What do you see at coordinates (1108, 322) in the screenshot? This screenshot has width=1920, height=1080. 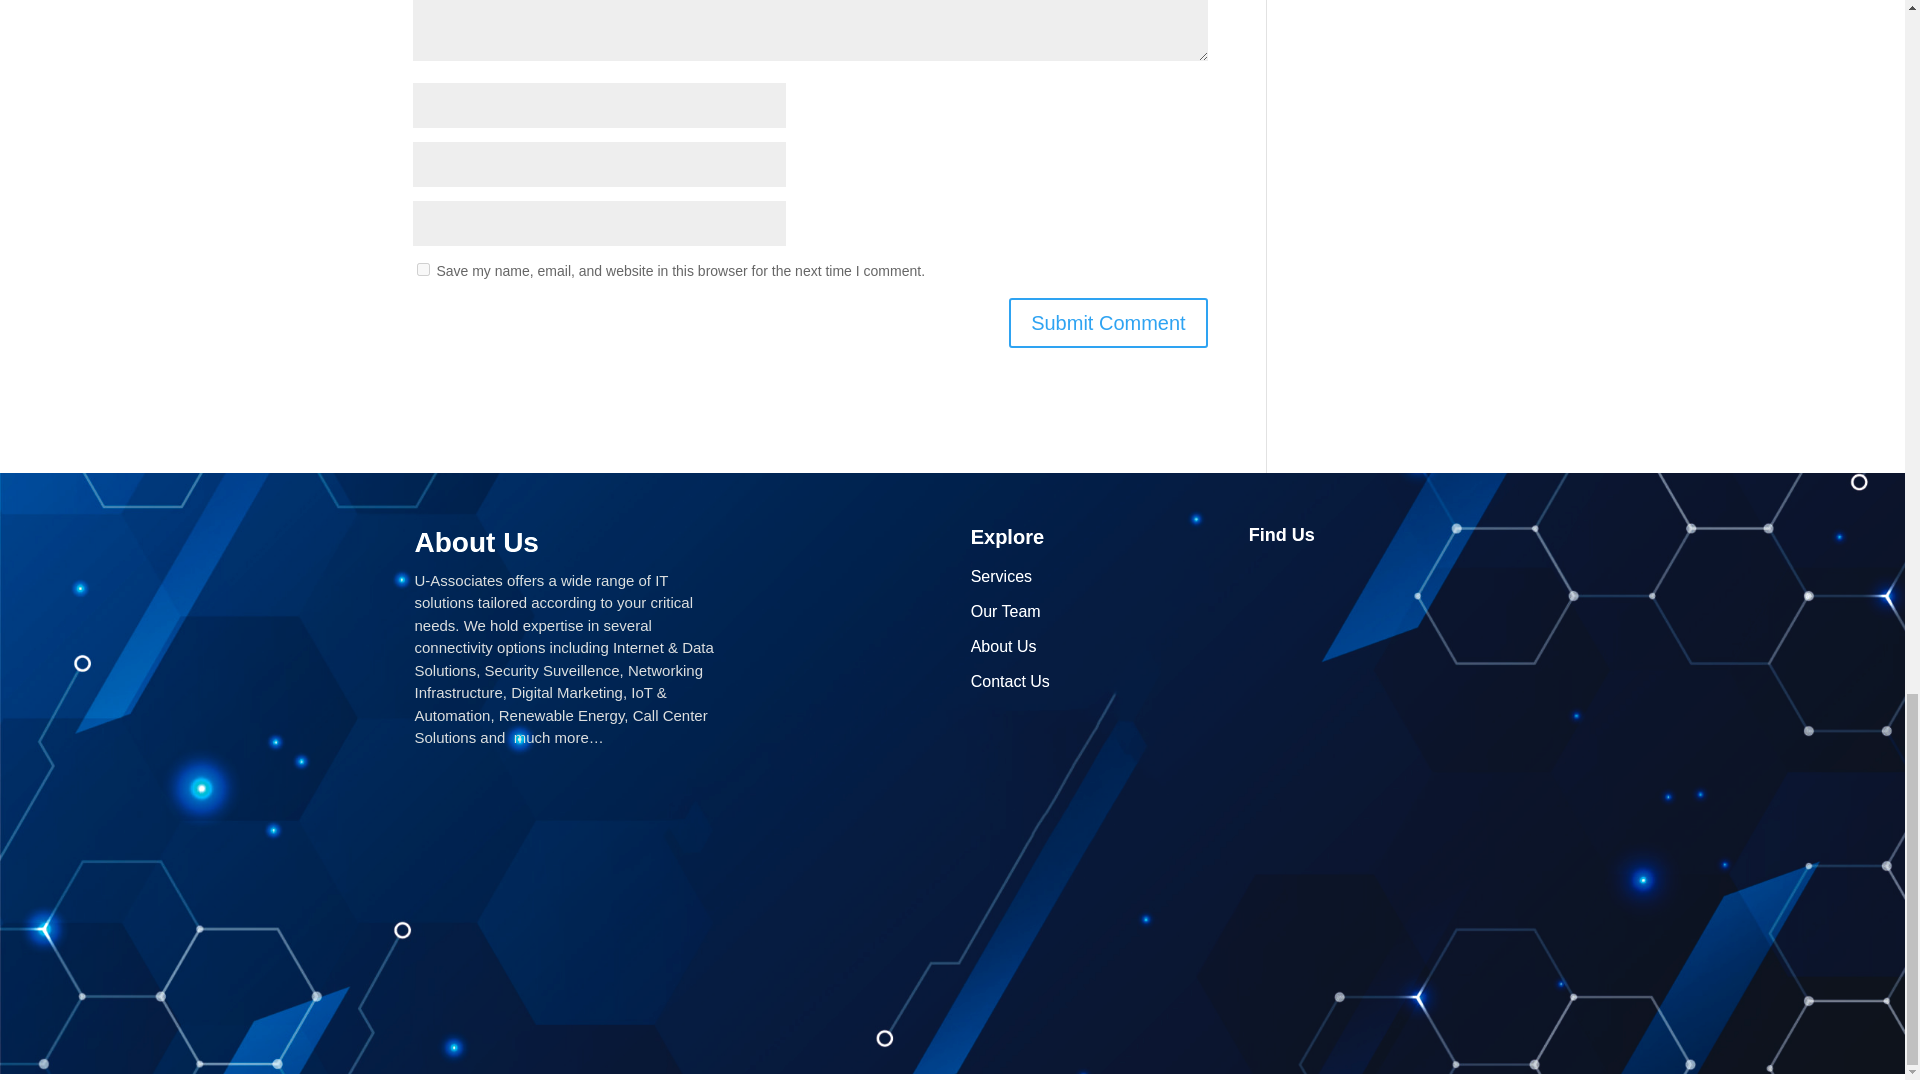 I see `Submit Comment` at bounding box center [1108, 322].